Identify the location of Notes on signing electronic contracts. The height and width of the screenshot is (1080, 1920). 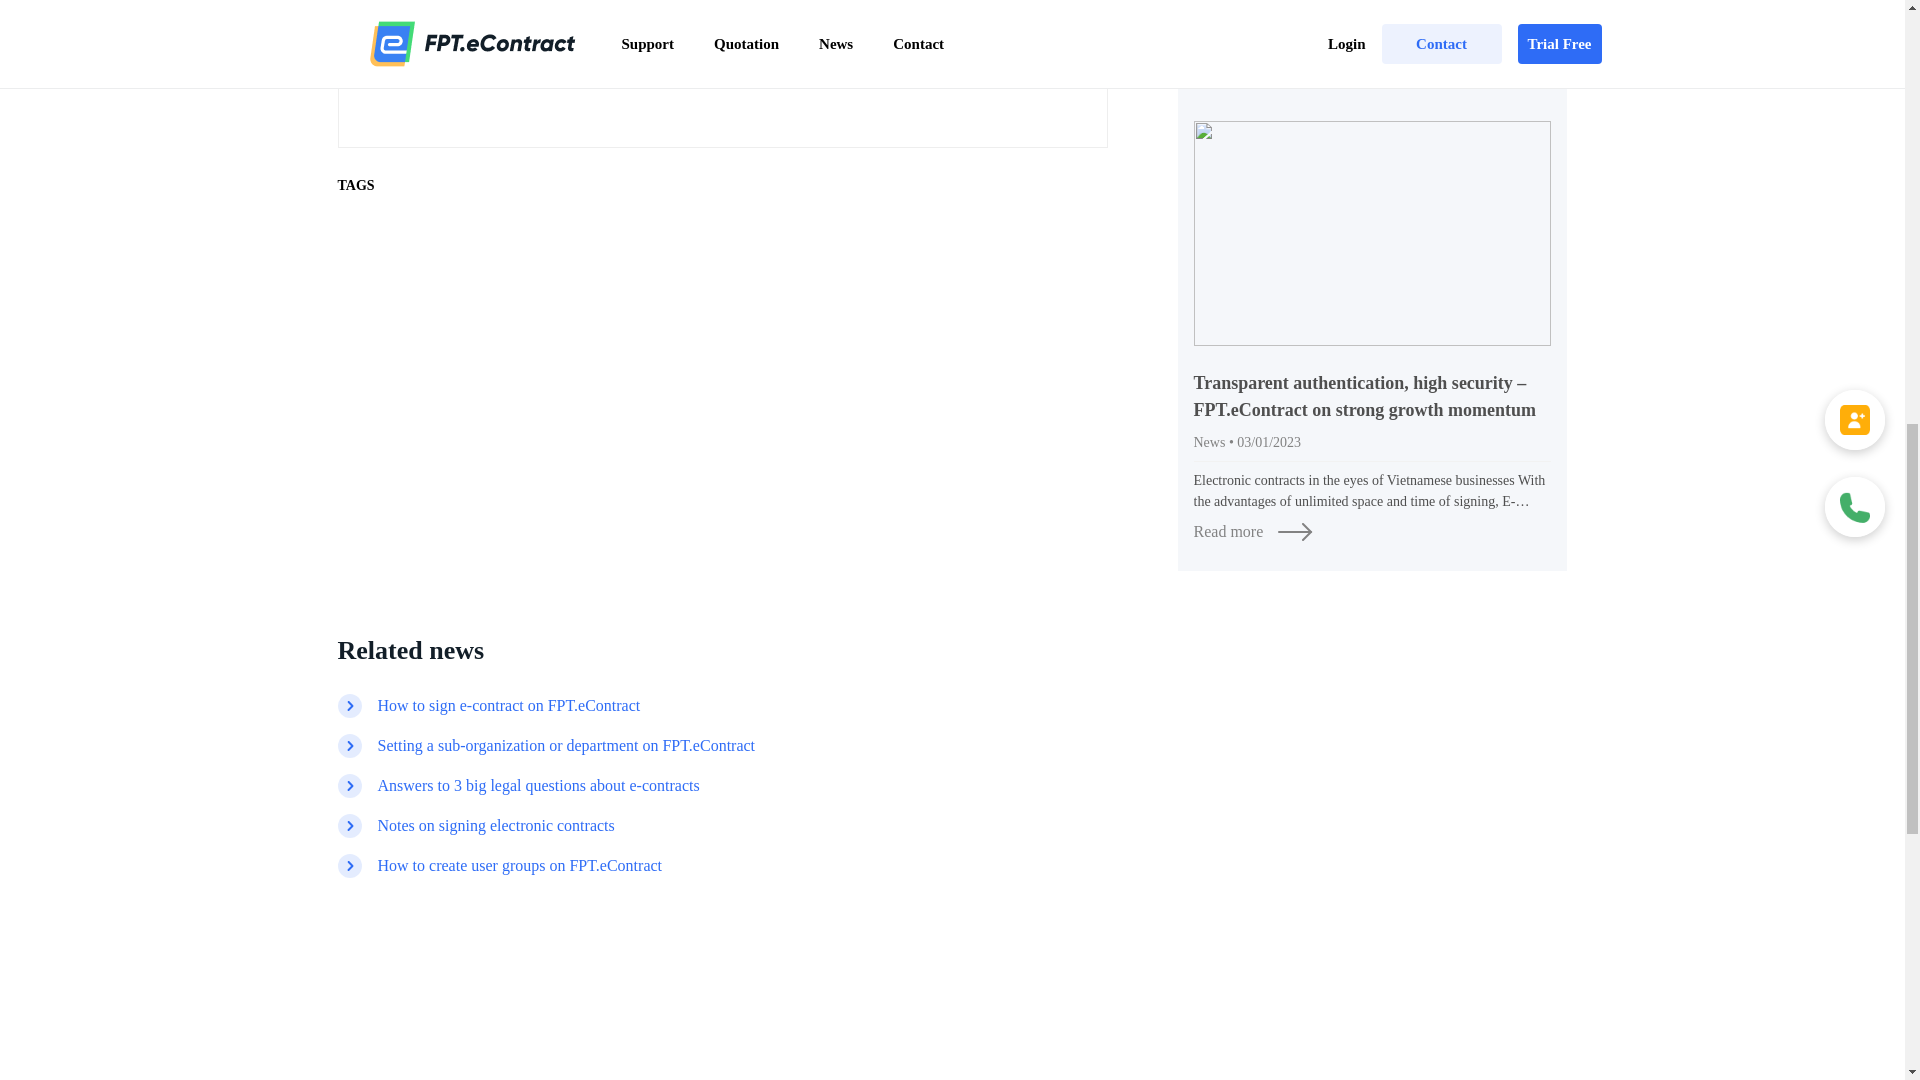
(496, 826).